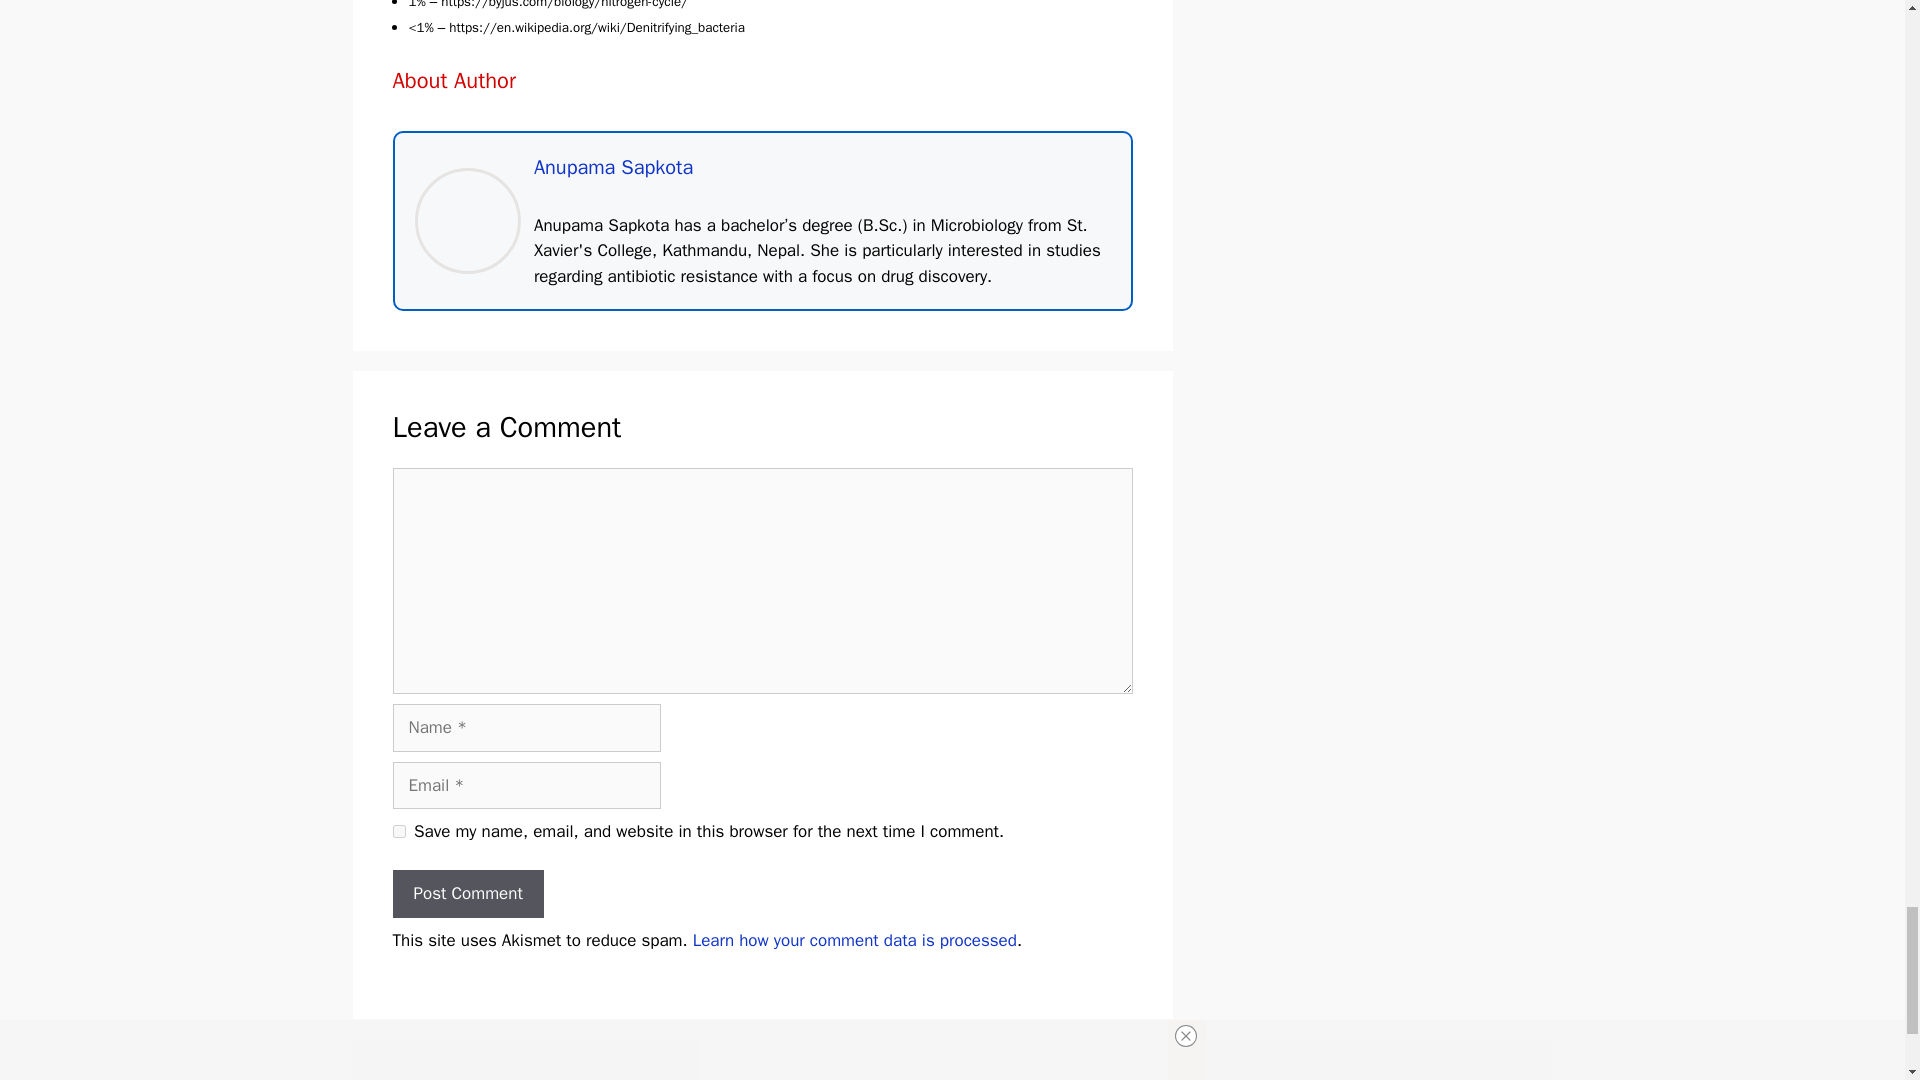  What do you see at coordinates (467, 894) in the screenshot?
I see `Post Comment` at bounding box center [467, 894].